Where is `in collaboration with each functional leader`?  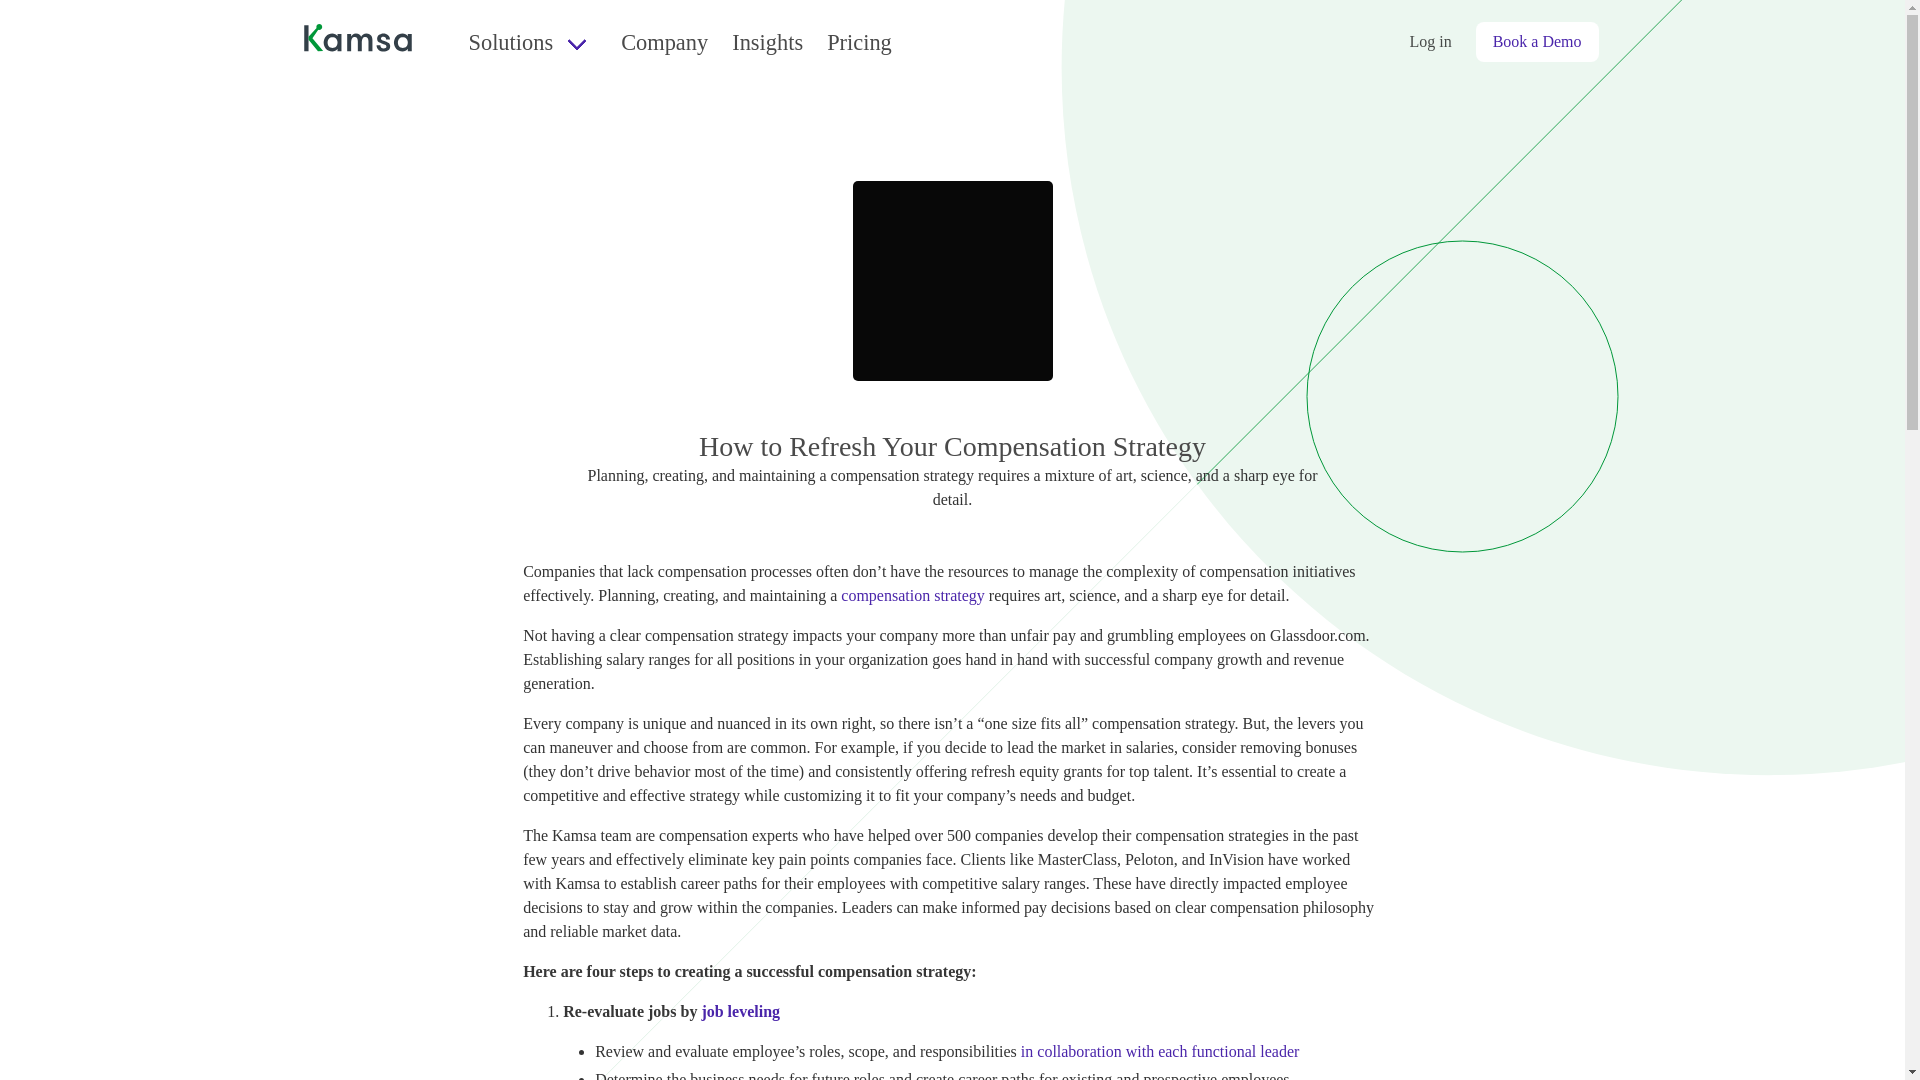 in collaboration with each functional leader is located at coordinates (1160, 1051).